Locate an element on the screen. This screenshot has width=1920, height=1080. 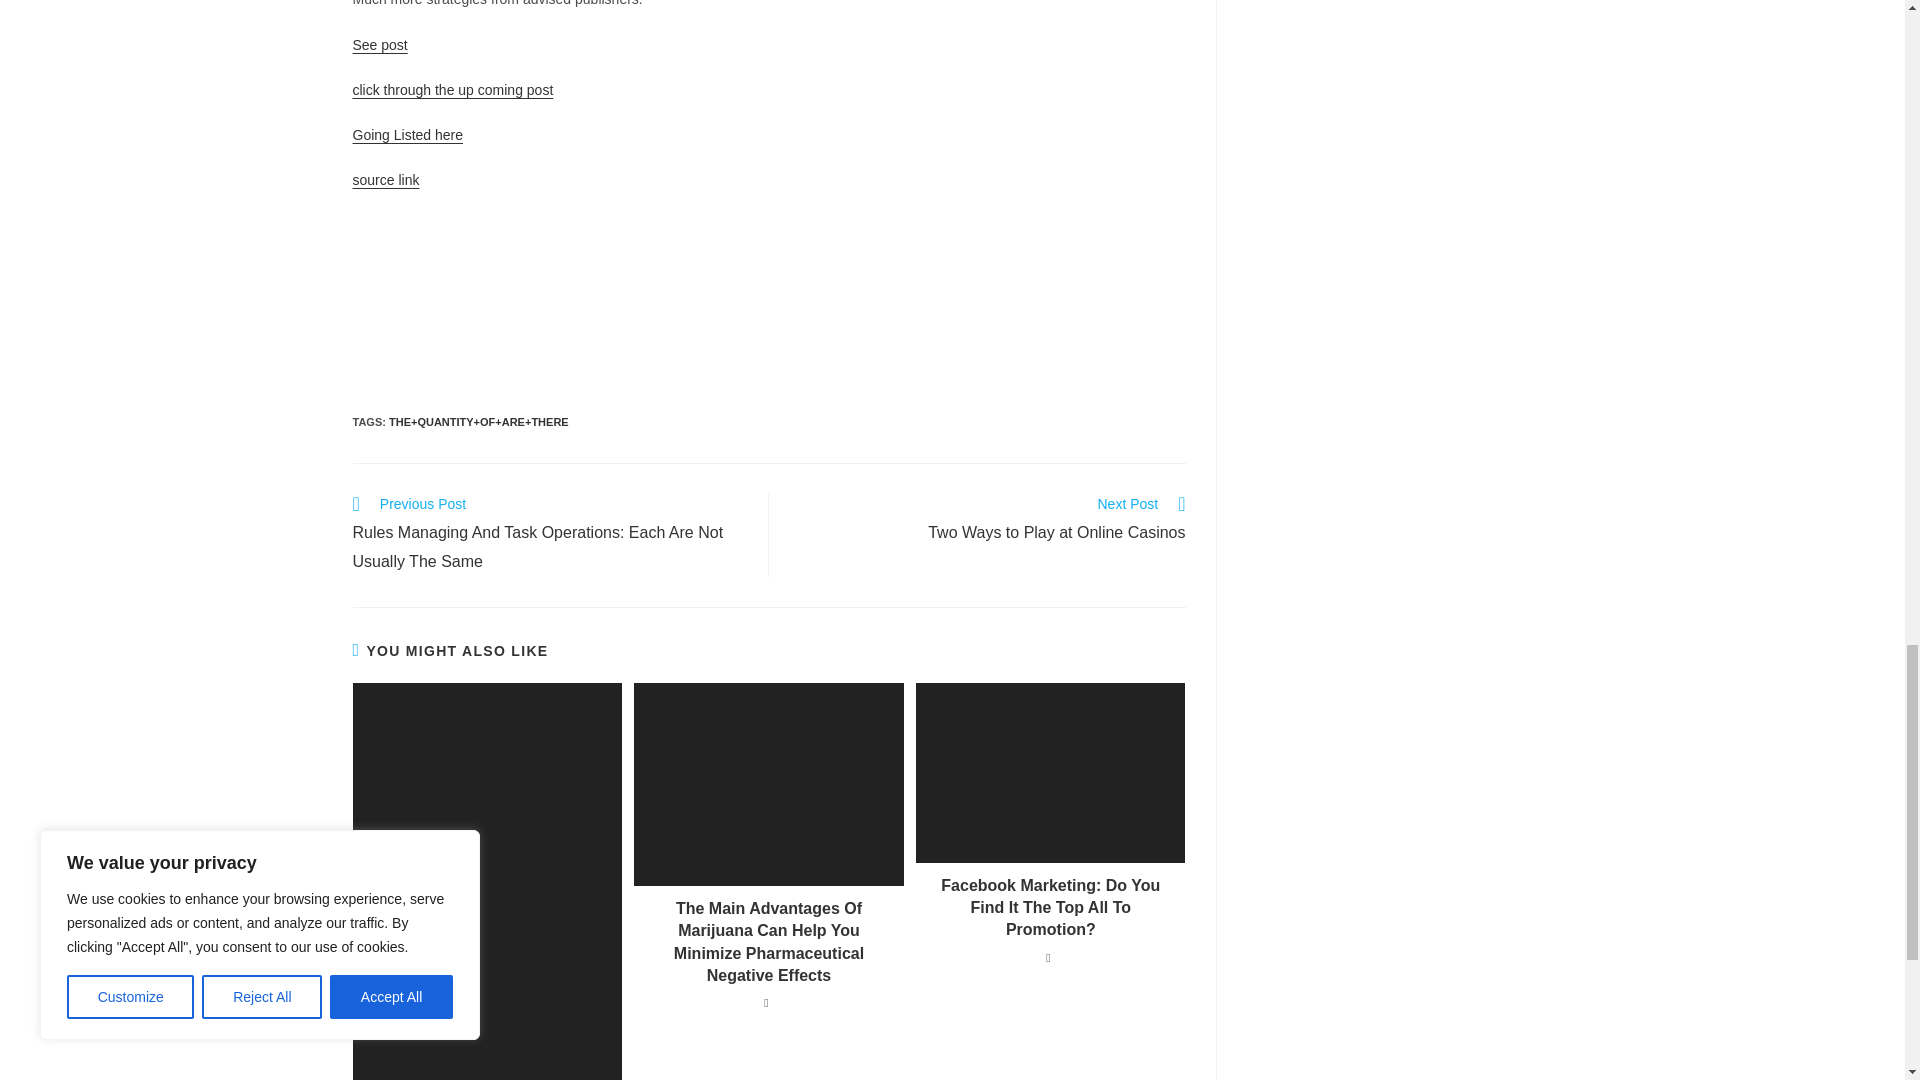
click through the up coming post is located at coordinates (452, 90).